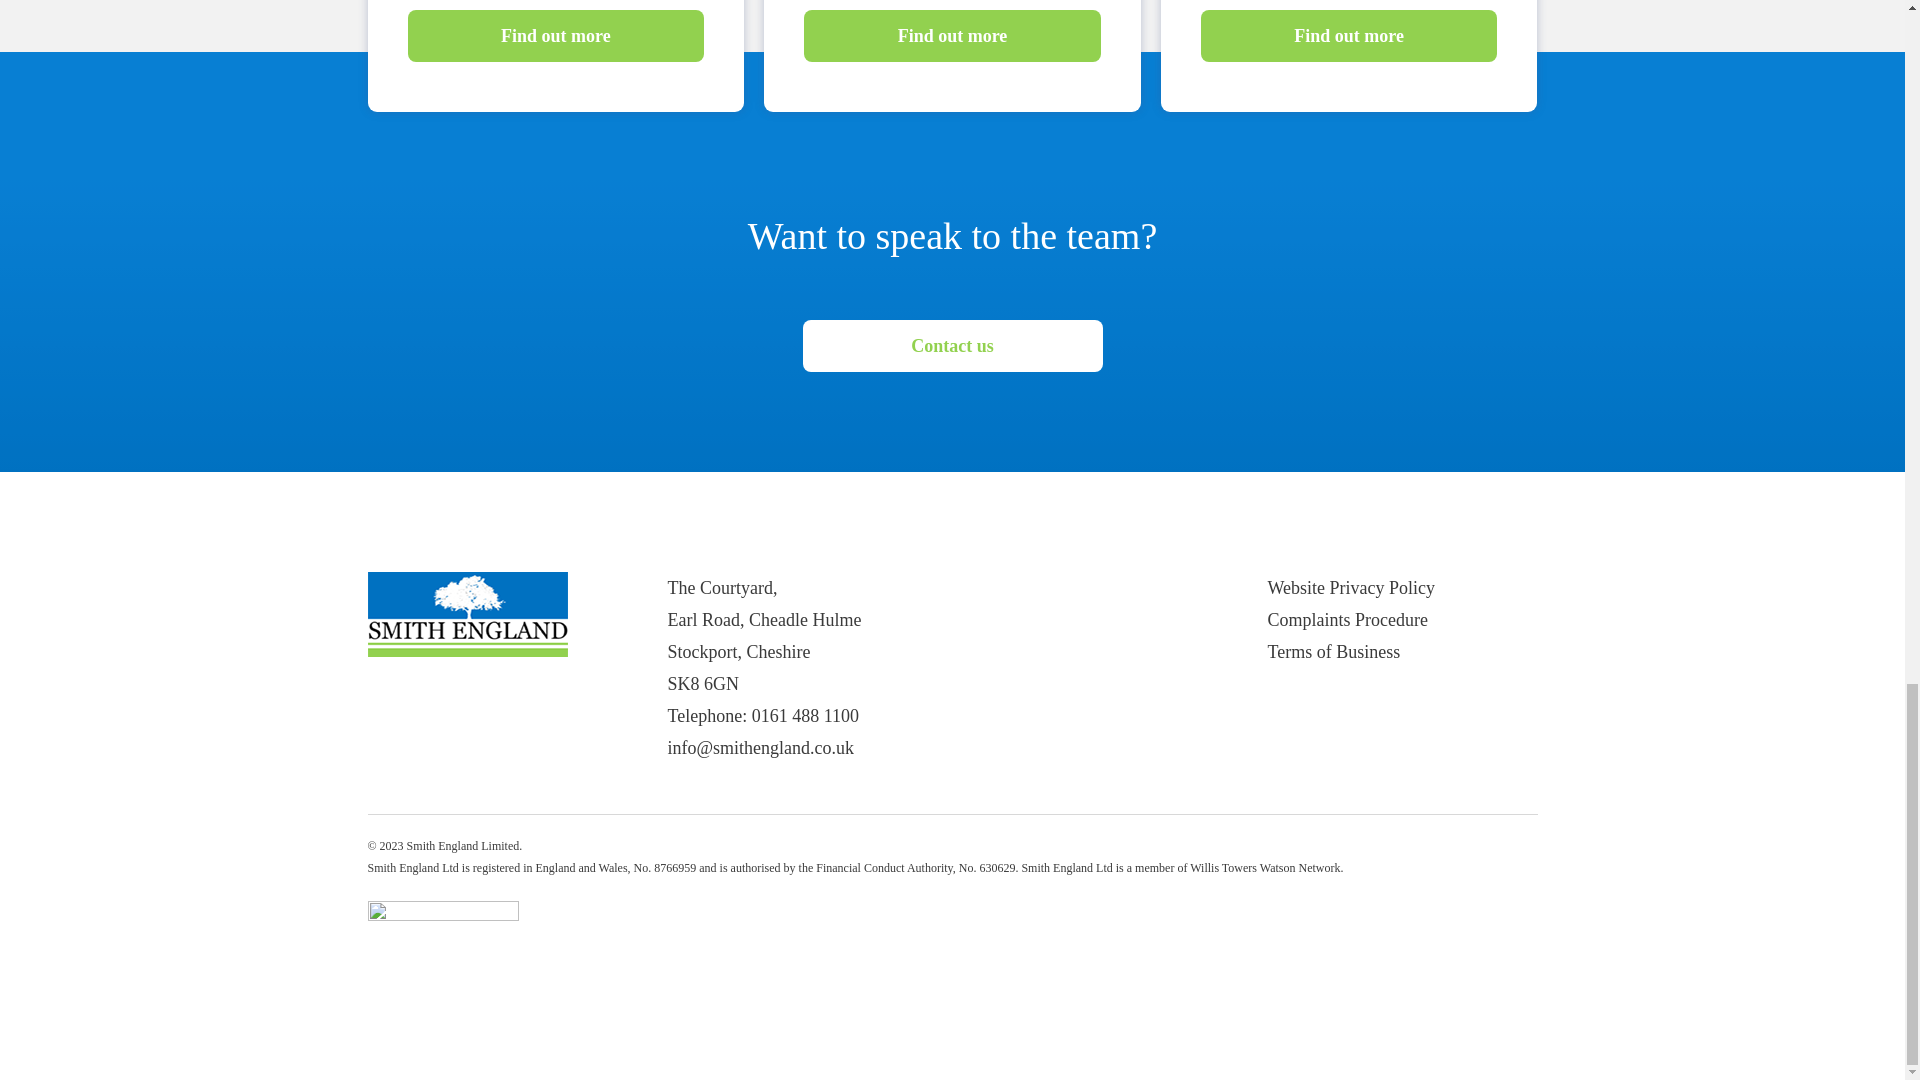 The height and width of the screenshot is (1080, 1920). Describe the element at coordinates (1334, 652) in the screenshot. I see `Terms of Business` at that location.